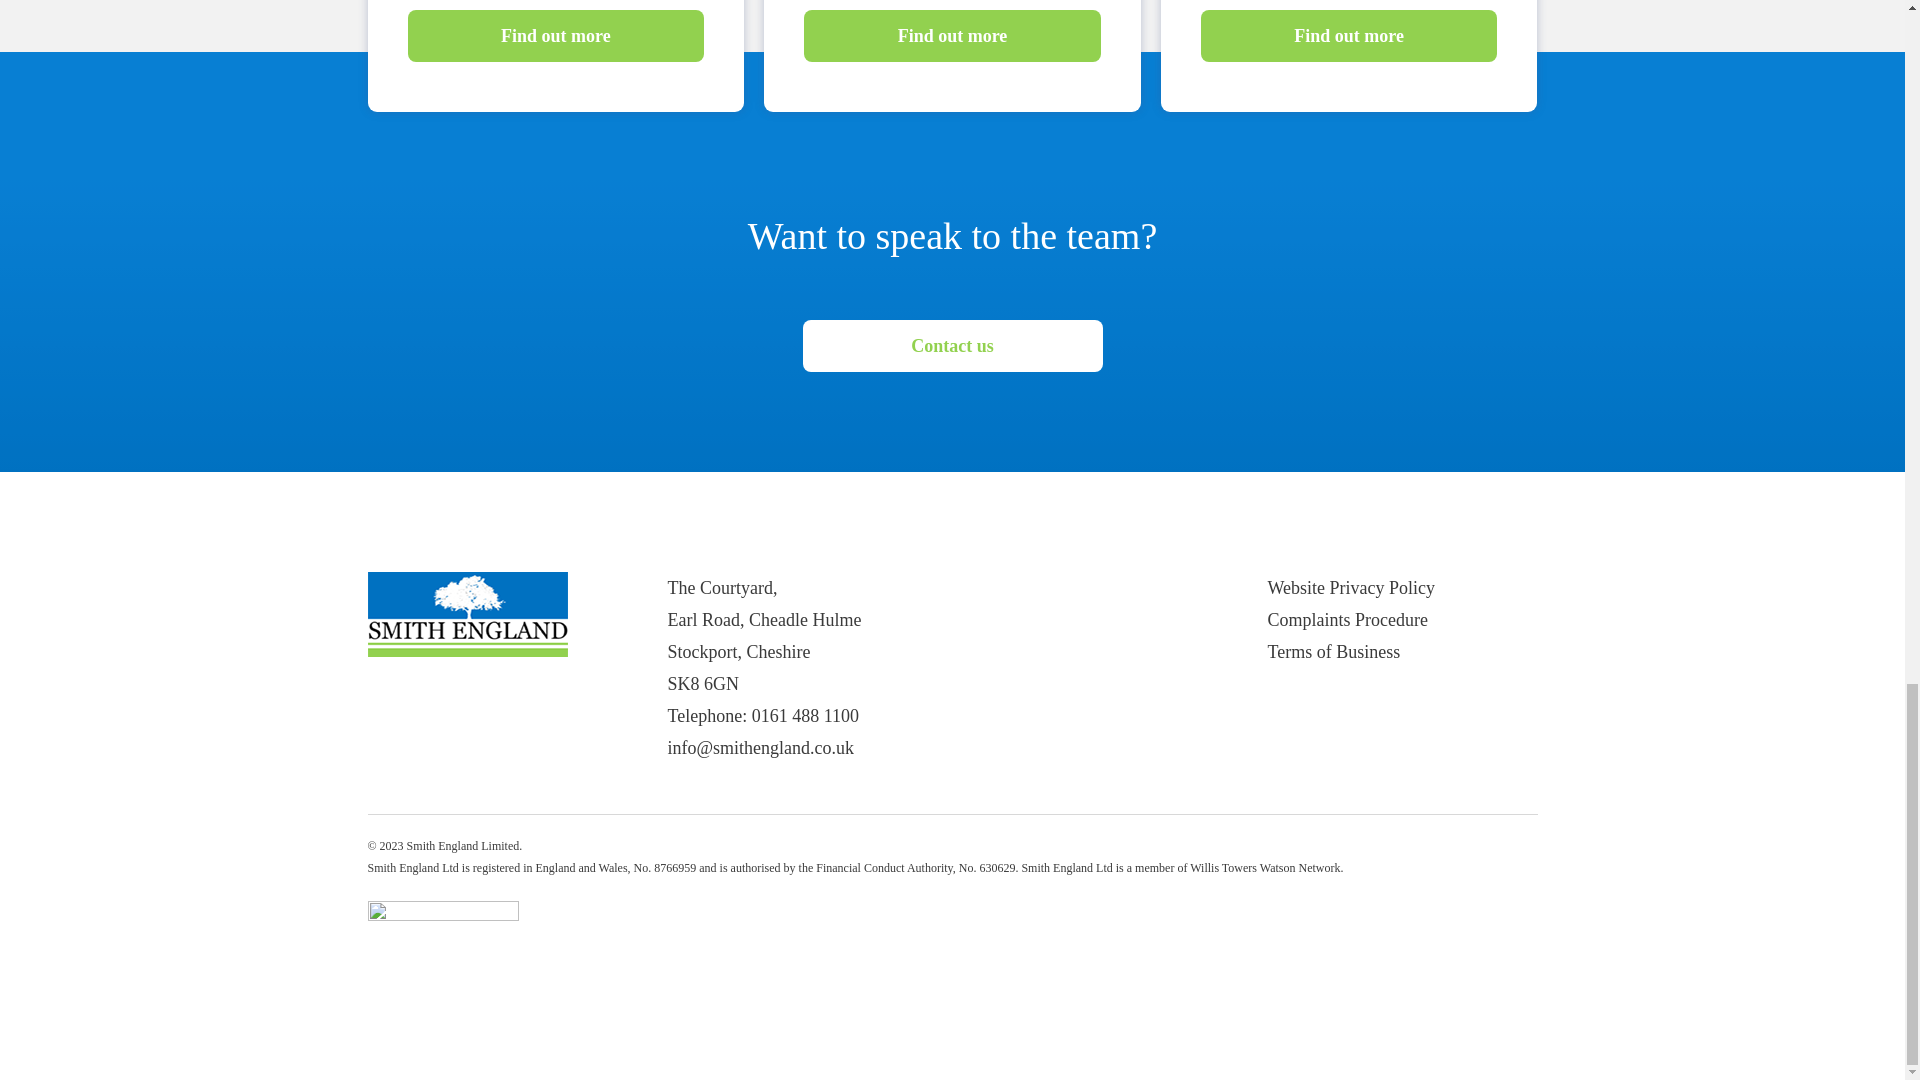 The height and width of the screenshot is (1080, 1920). Describe the element at coordinates (1334, 652) in the screenshot. I see `Terms of Business` at that location.